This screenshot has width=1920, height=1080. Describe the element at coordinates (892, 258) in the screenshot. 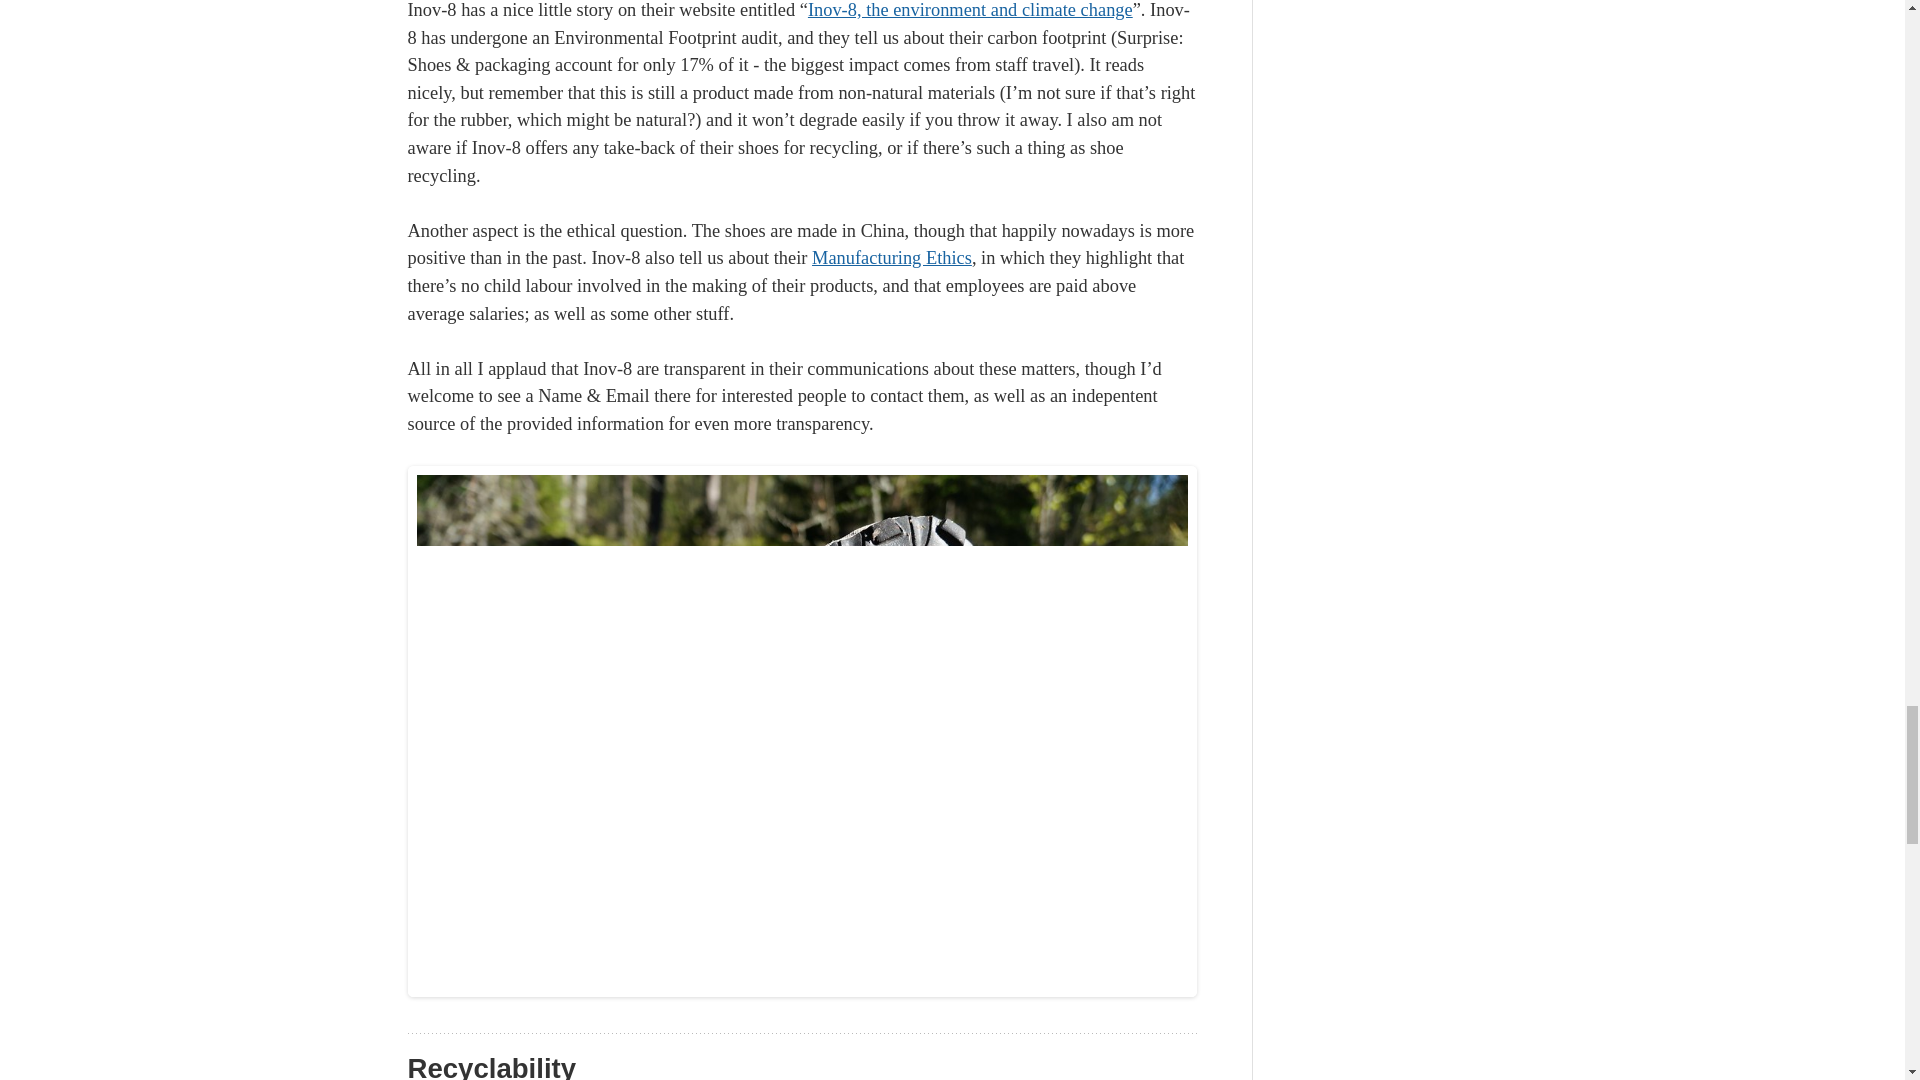

I see `Manufacturing Ethics` at that location.